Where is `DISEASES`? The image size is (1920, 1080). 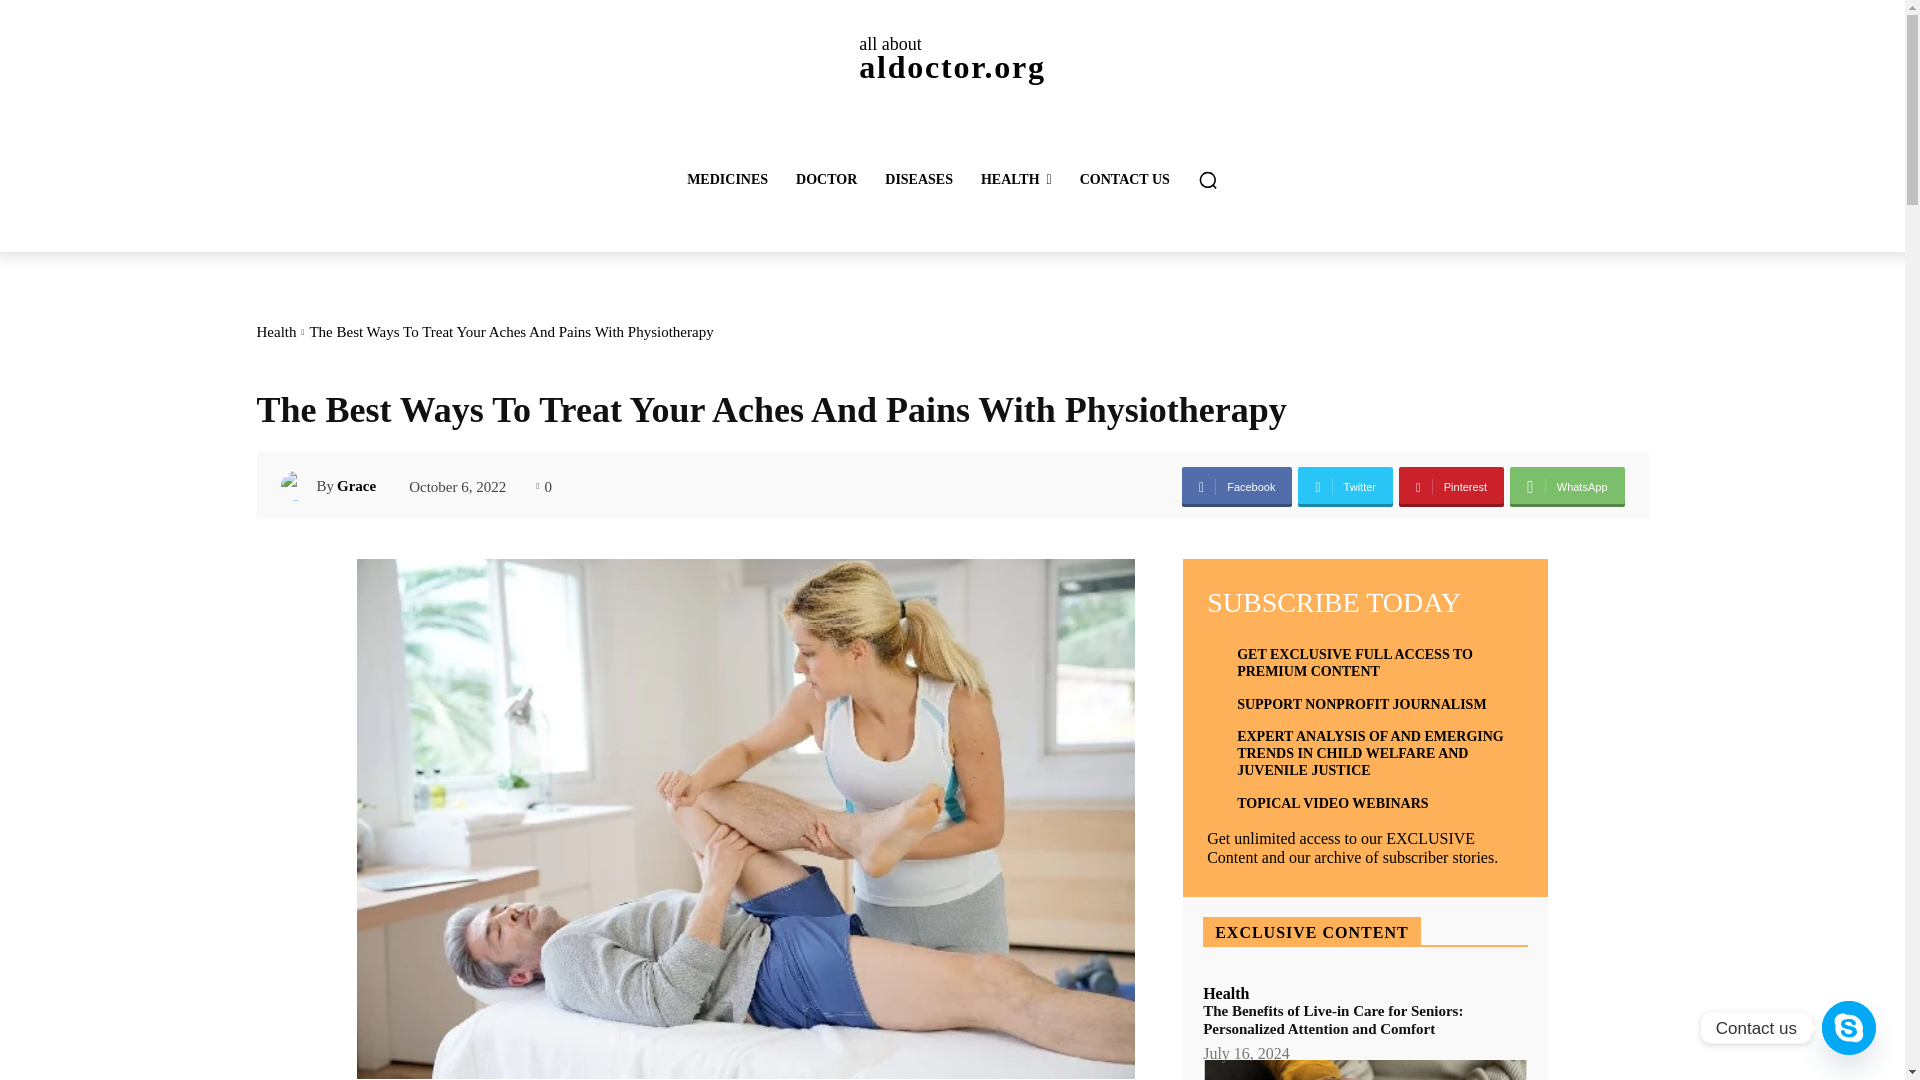
DISEASES is located at coordinates (298, 486).